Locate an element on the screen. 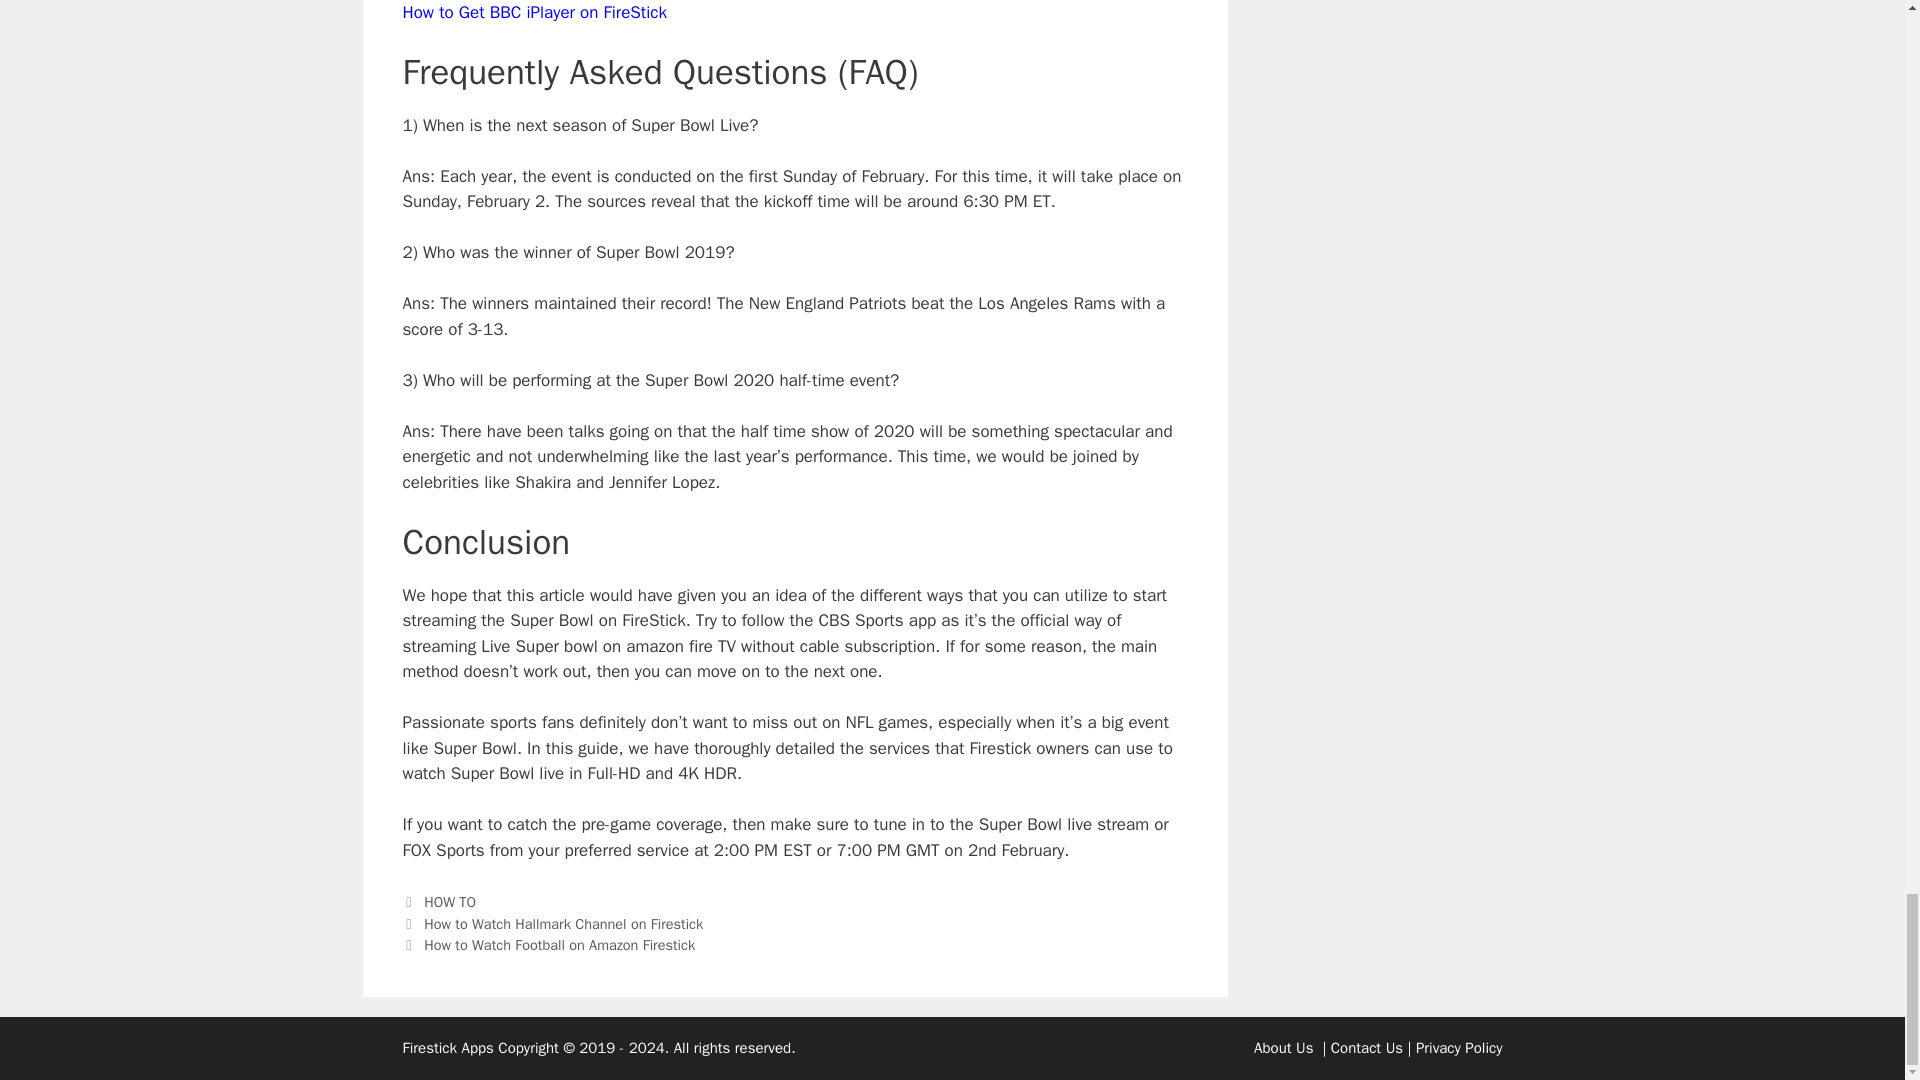 The width and height of the screenshot is (1920, 1080). HOW TO is located at coordinates (450, 902).